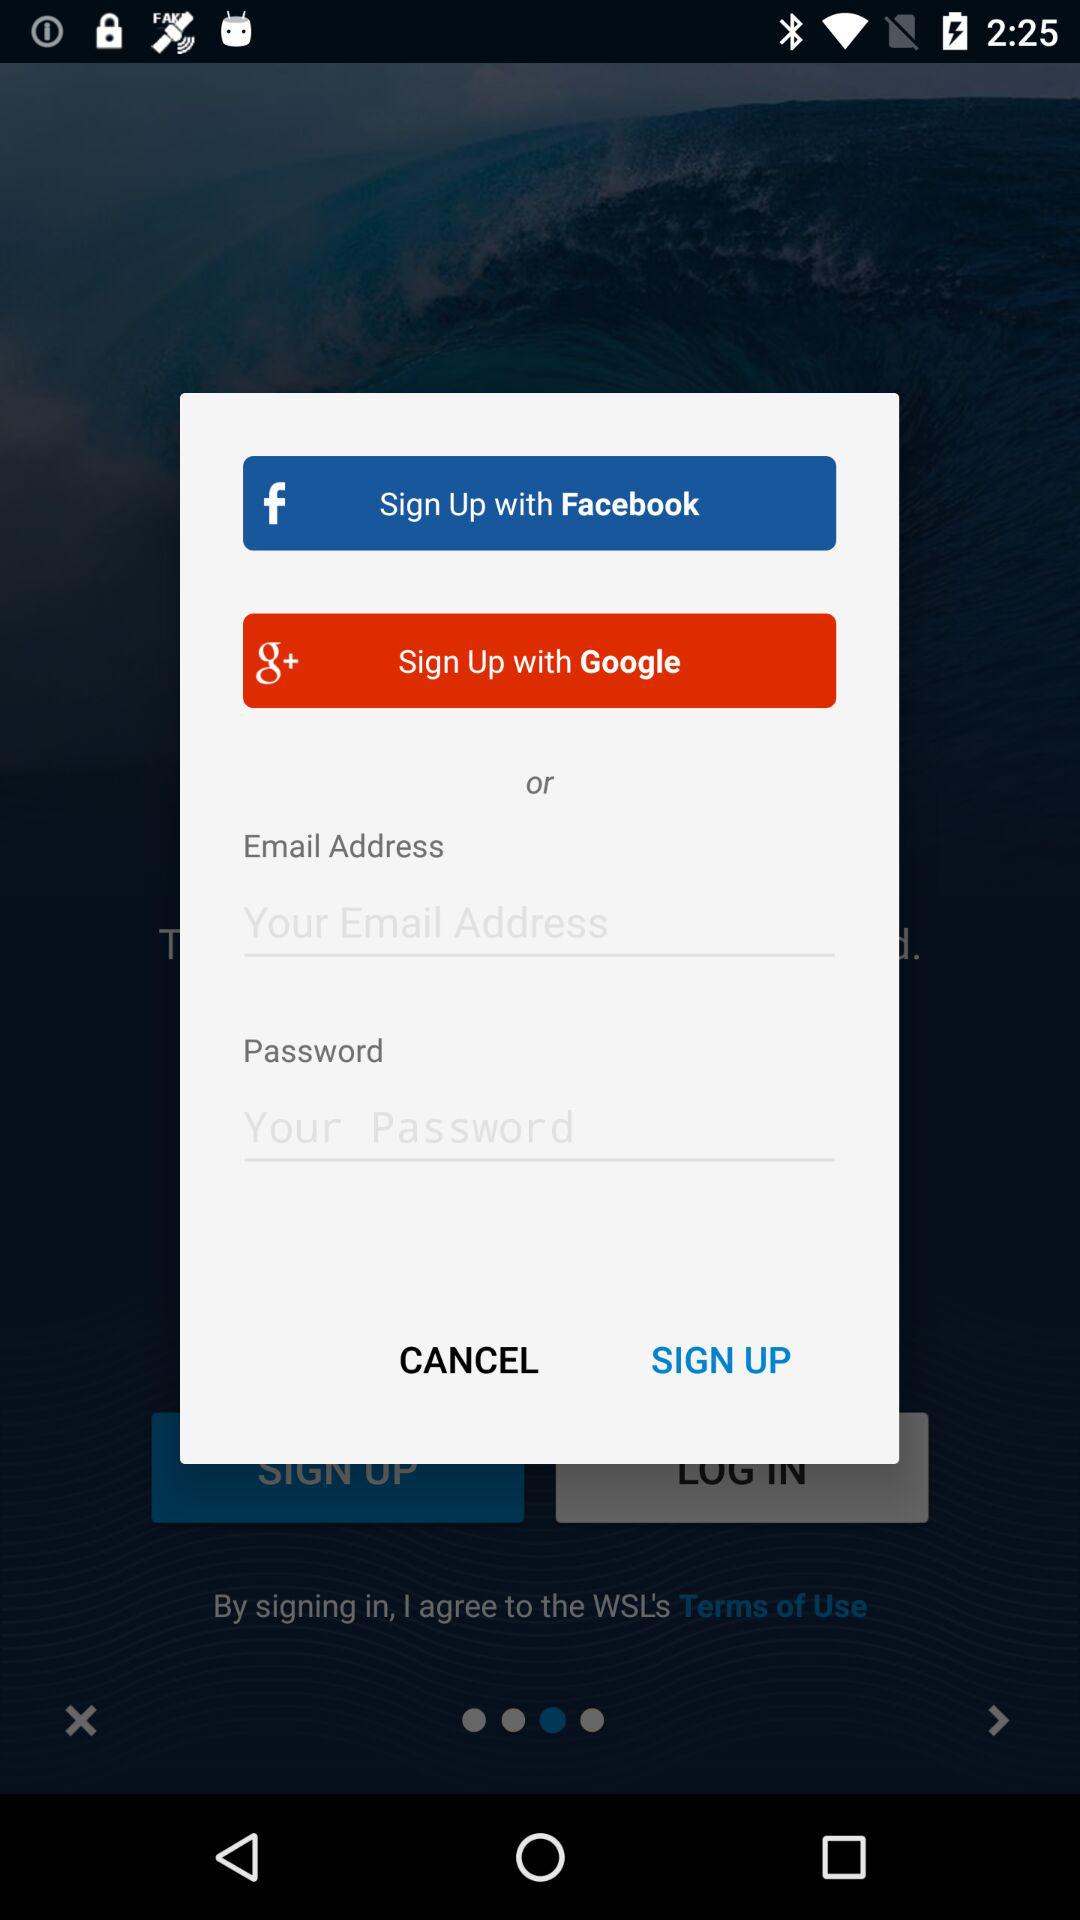  I want to click on enter password, so click(540, 1120).